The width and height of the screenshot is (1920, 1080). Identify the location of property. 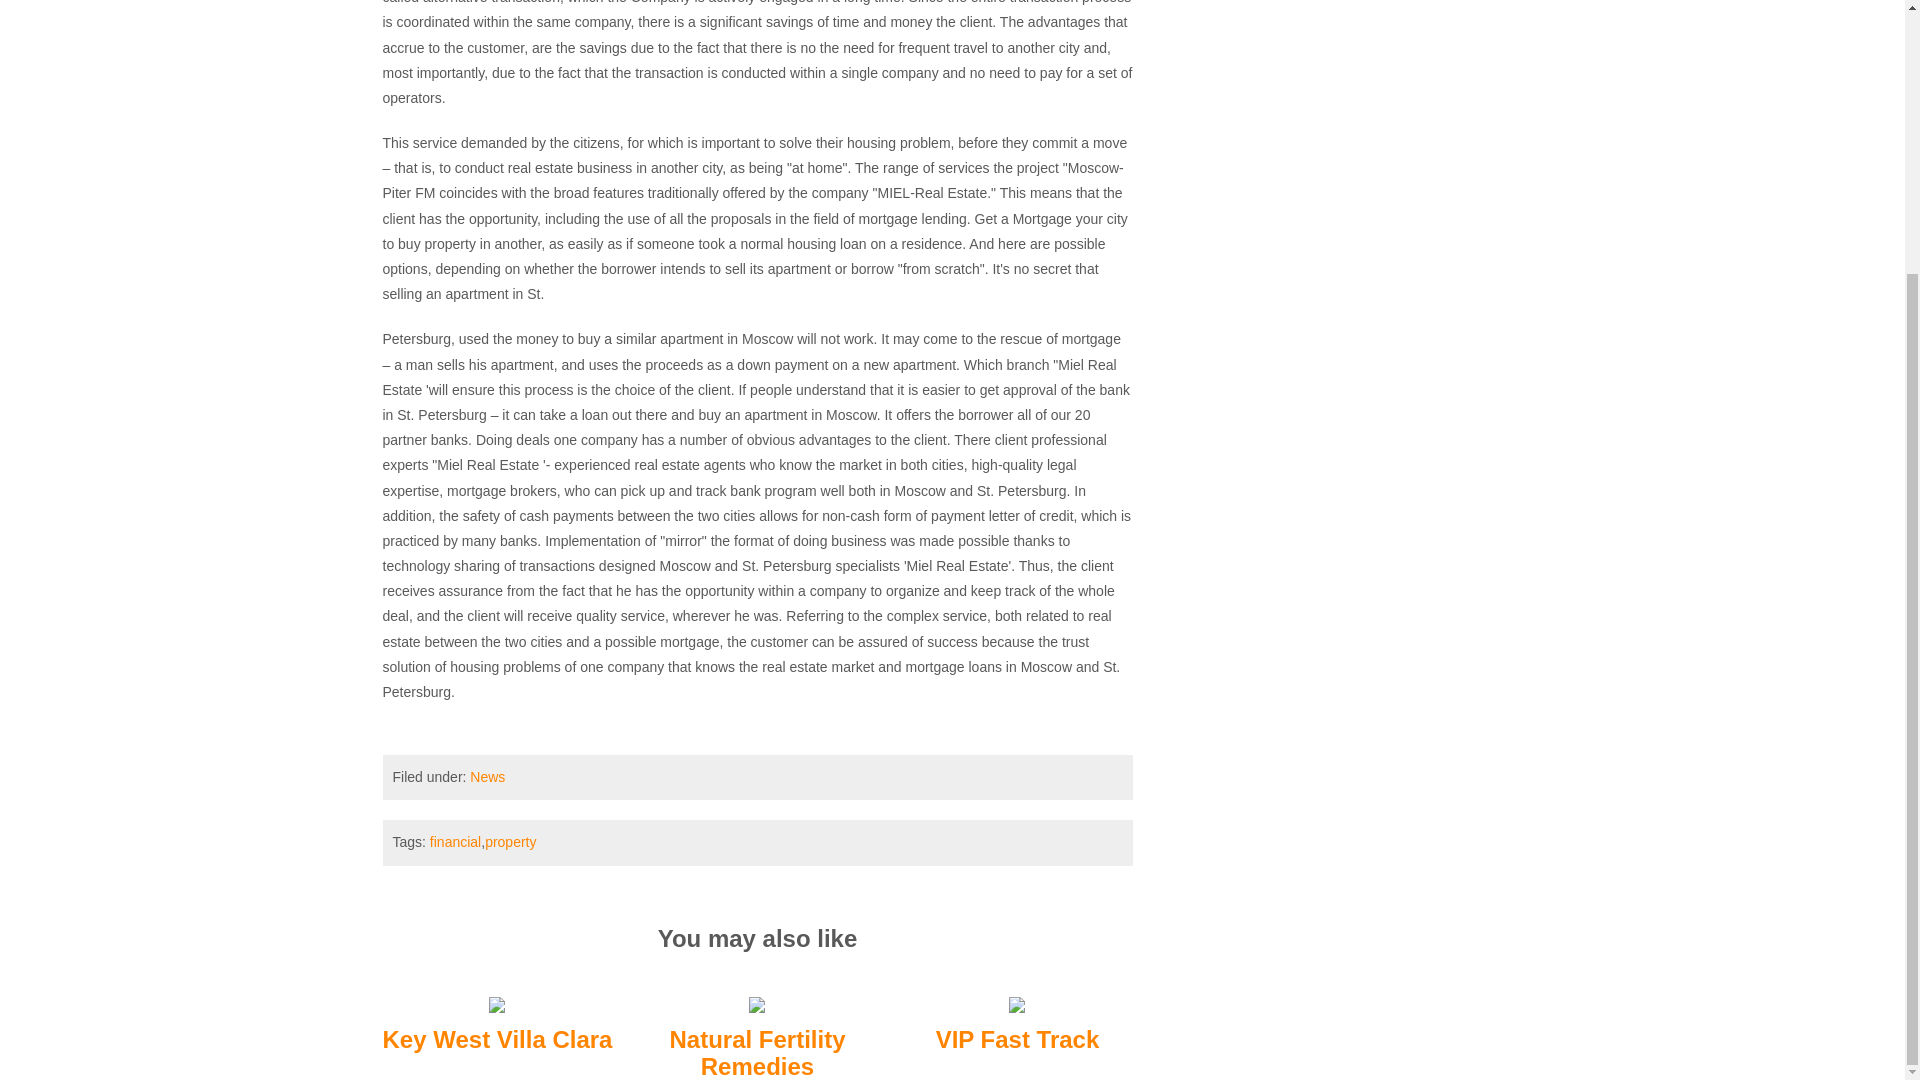
(510, 841).